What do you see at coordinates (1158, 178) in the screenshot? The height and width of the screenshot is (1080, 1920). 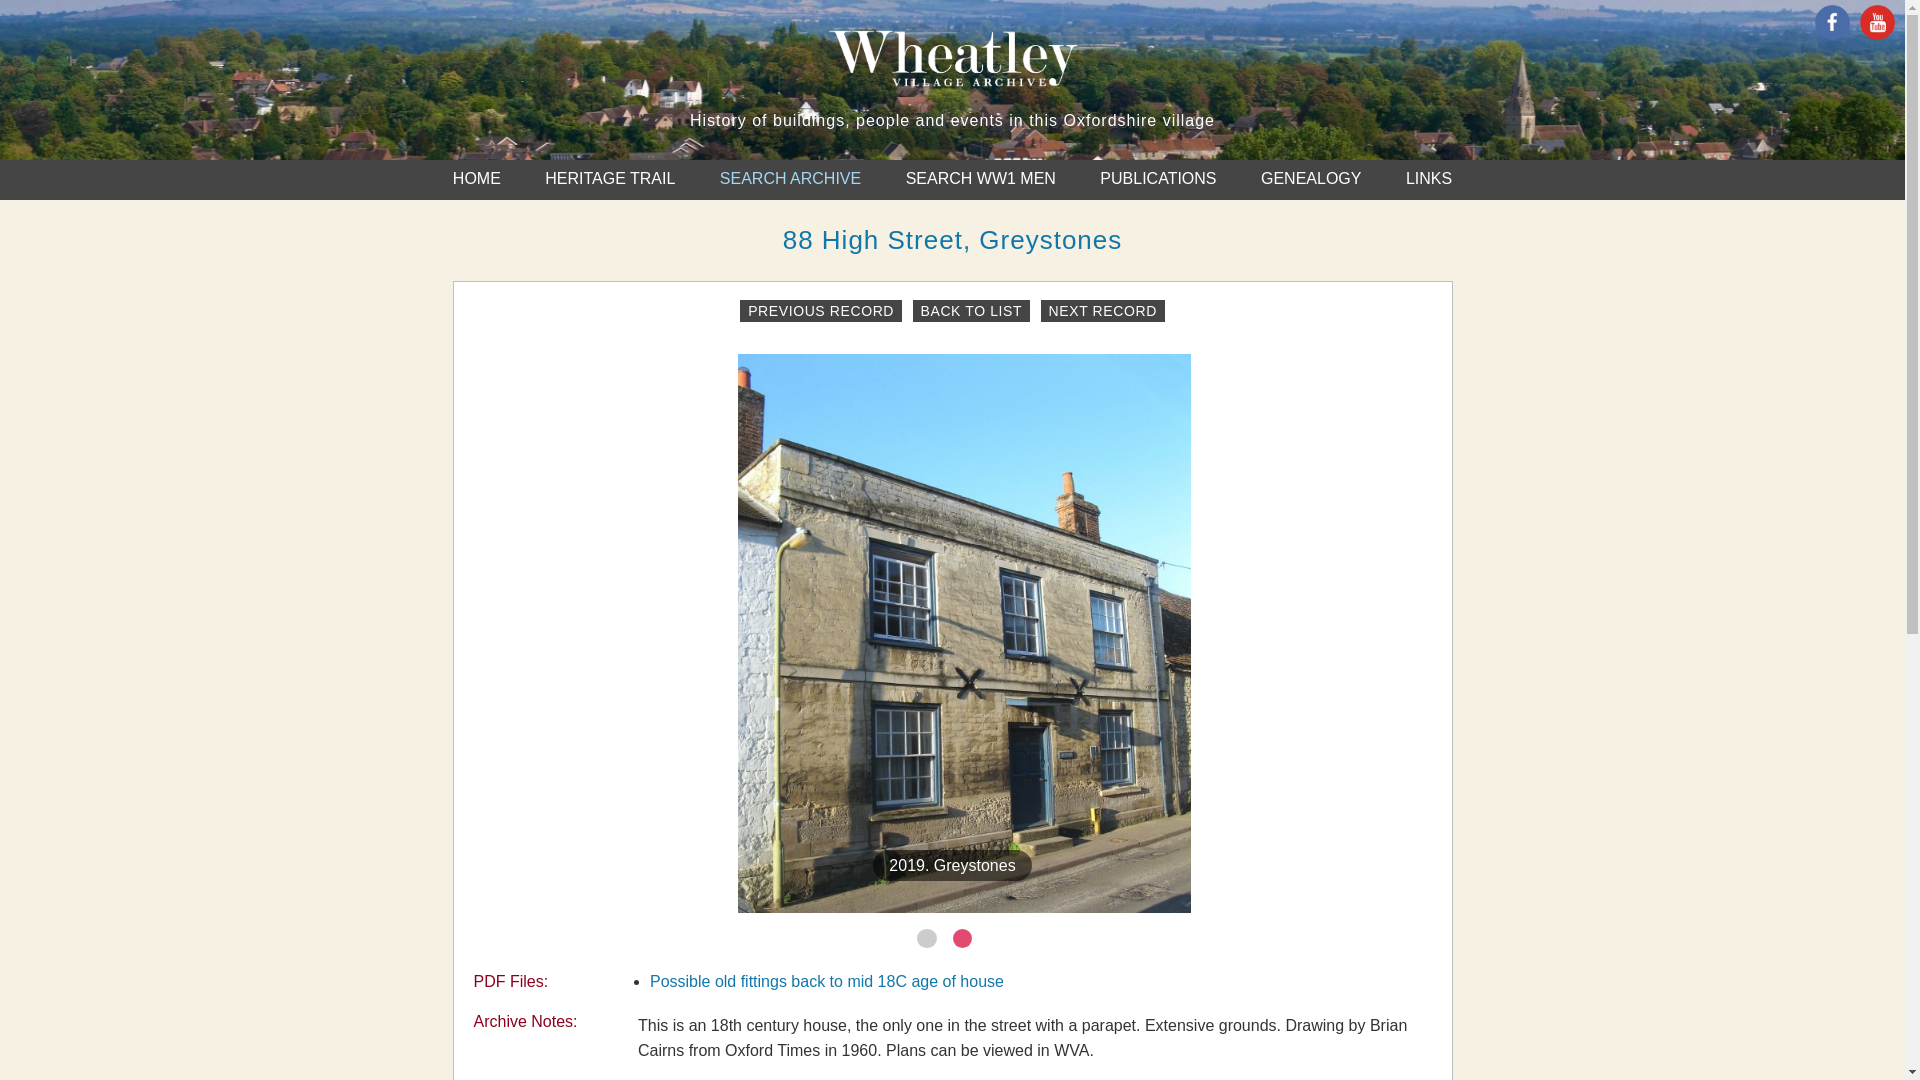 I see `PUBLICATIONS` at bounding box center [1158, 178].